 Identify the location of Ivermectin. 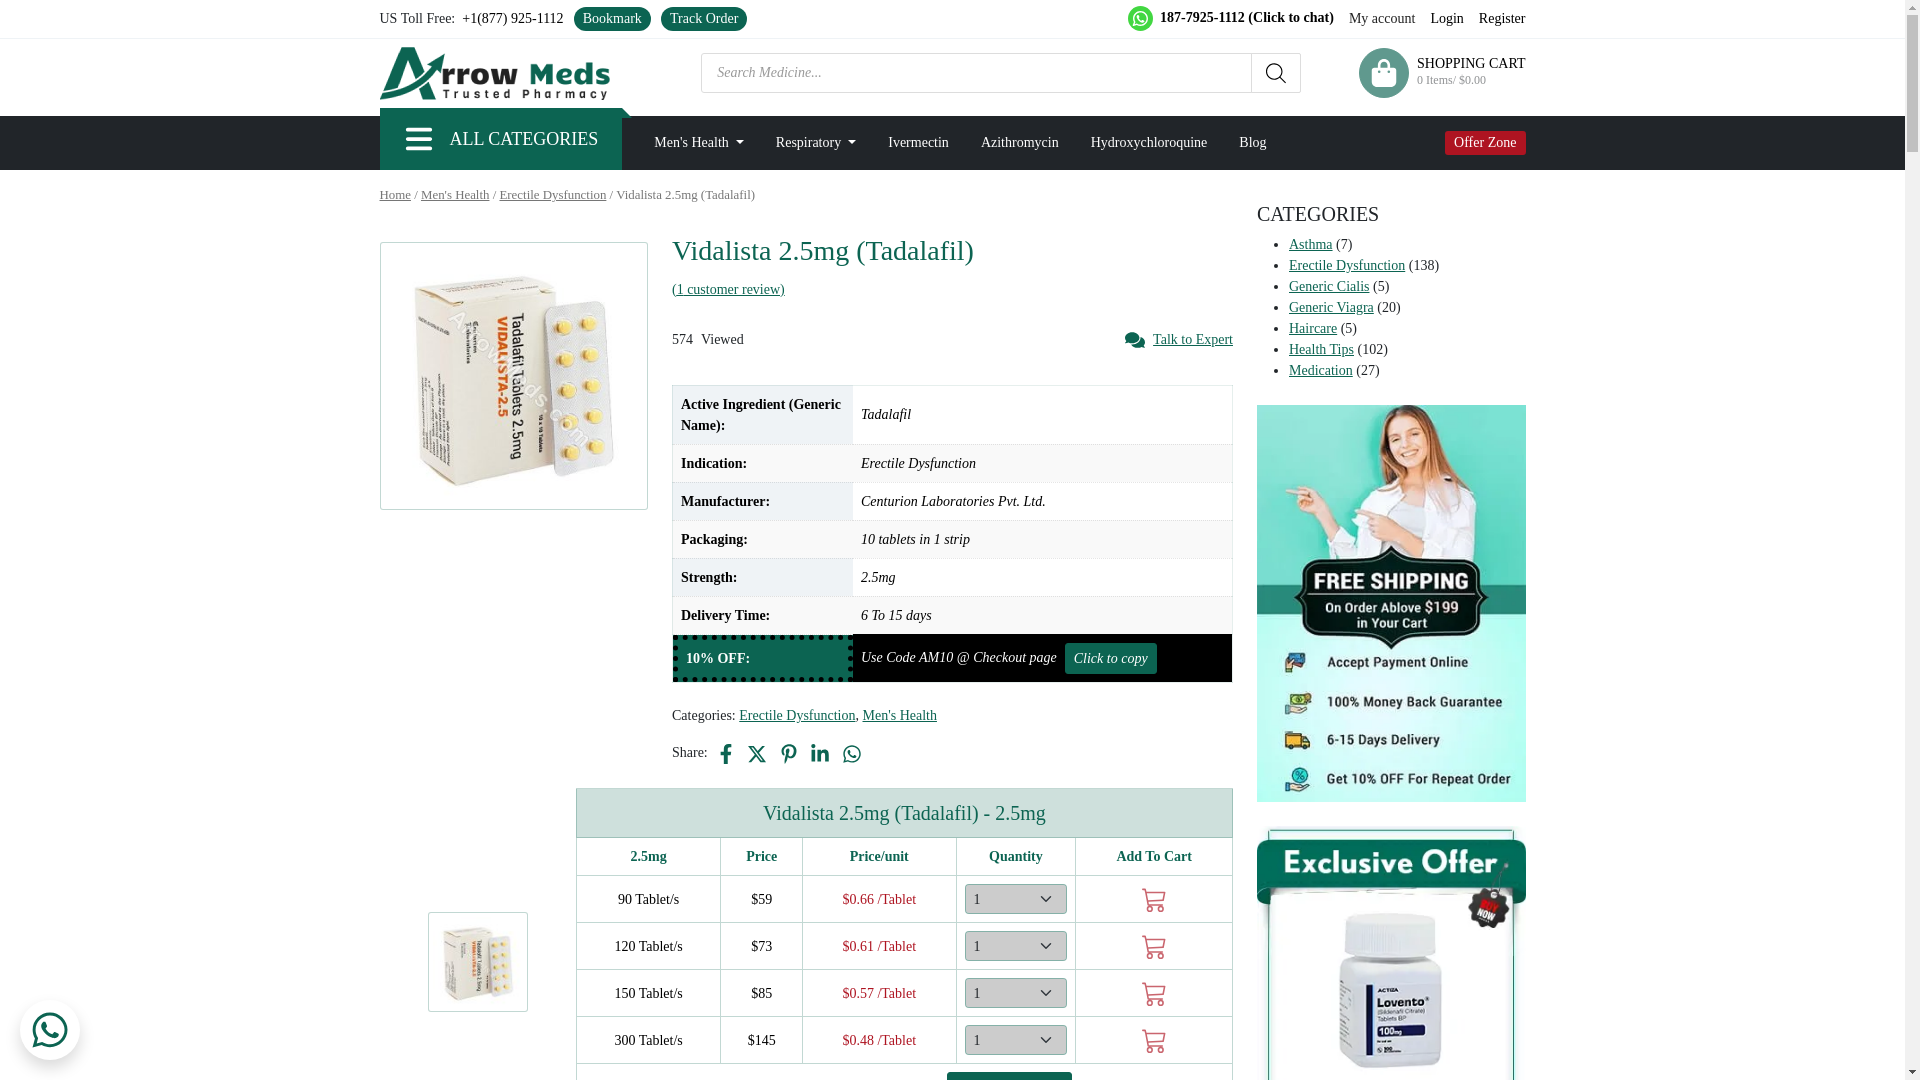
(918, 142).